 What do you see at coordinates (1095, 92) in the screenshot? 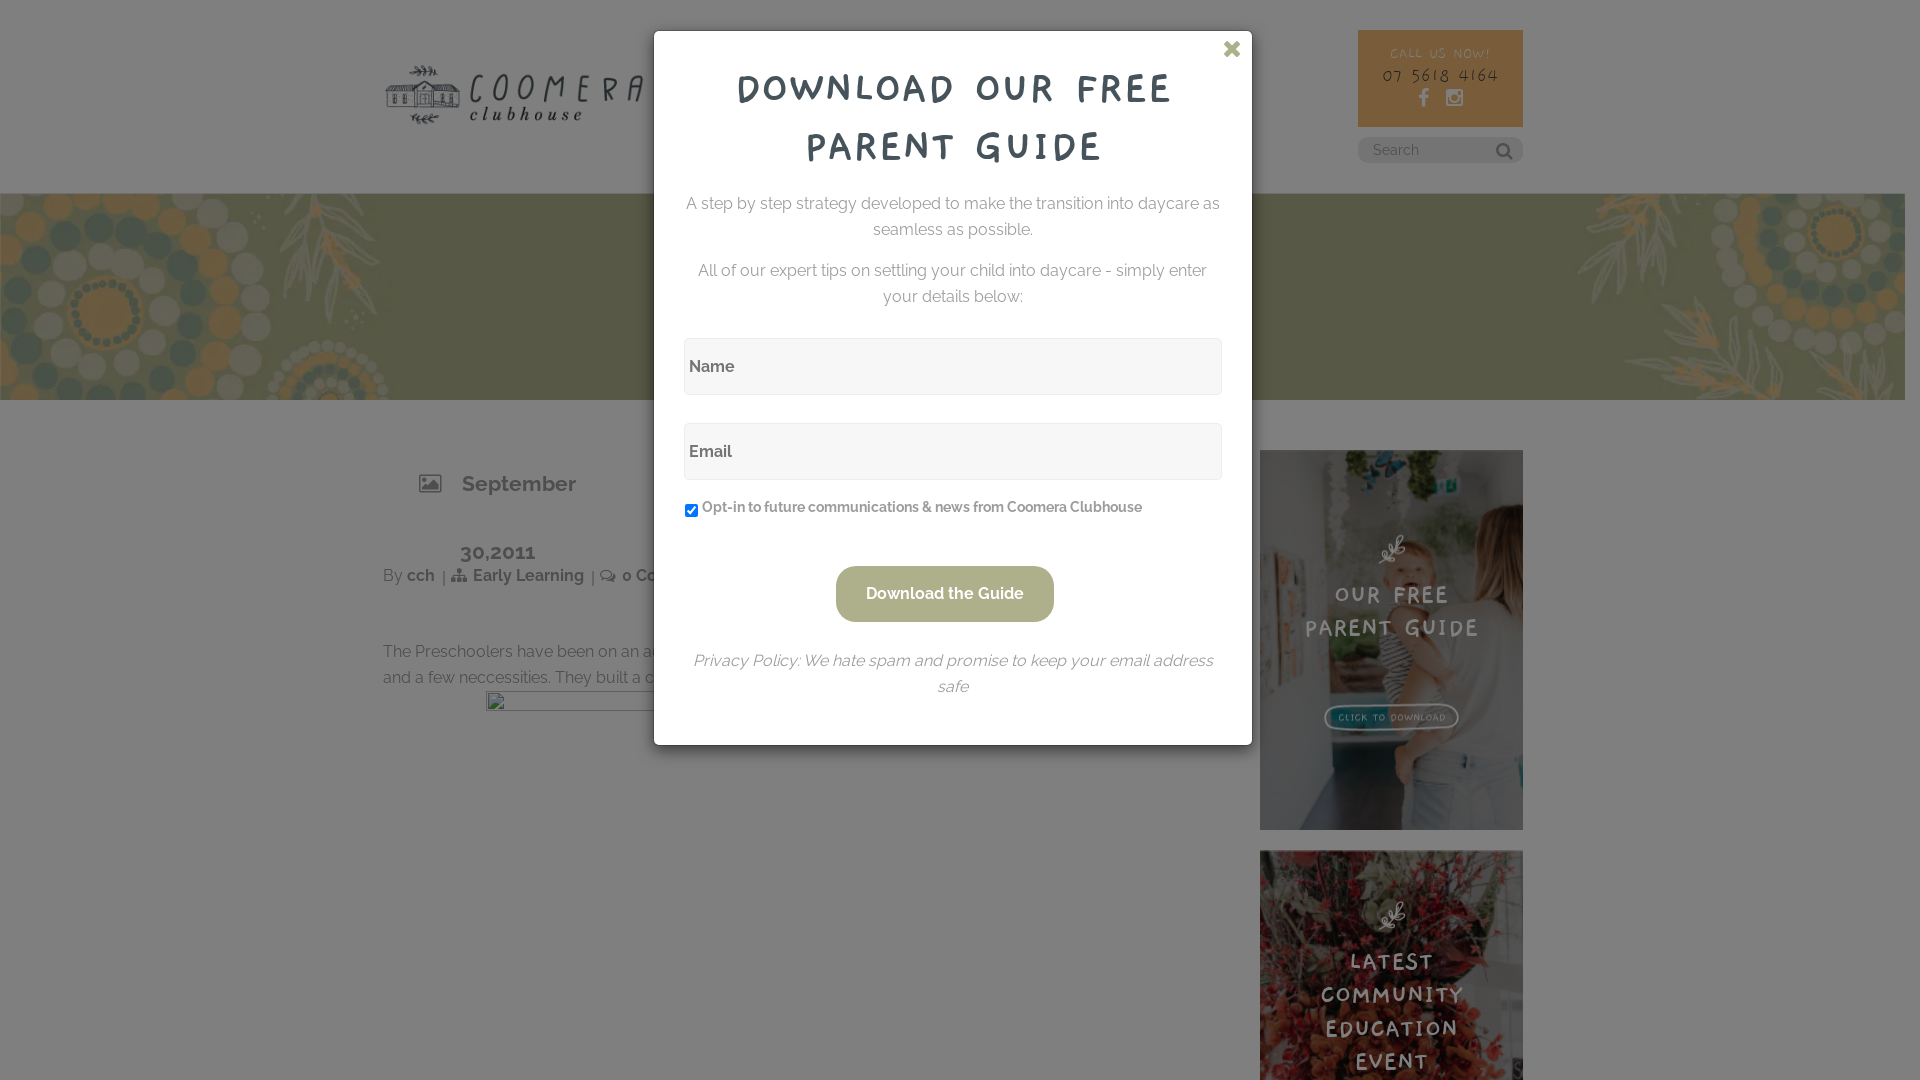
I see `wellbeing` at bounding box center [1095, 92].